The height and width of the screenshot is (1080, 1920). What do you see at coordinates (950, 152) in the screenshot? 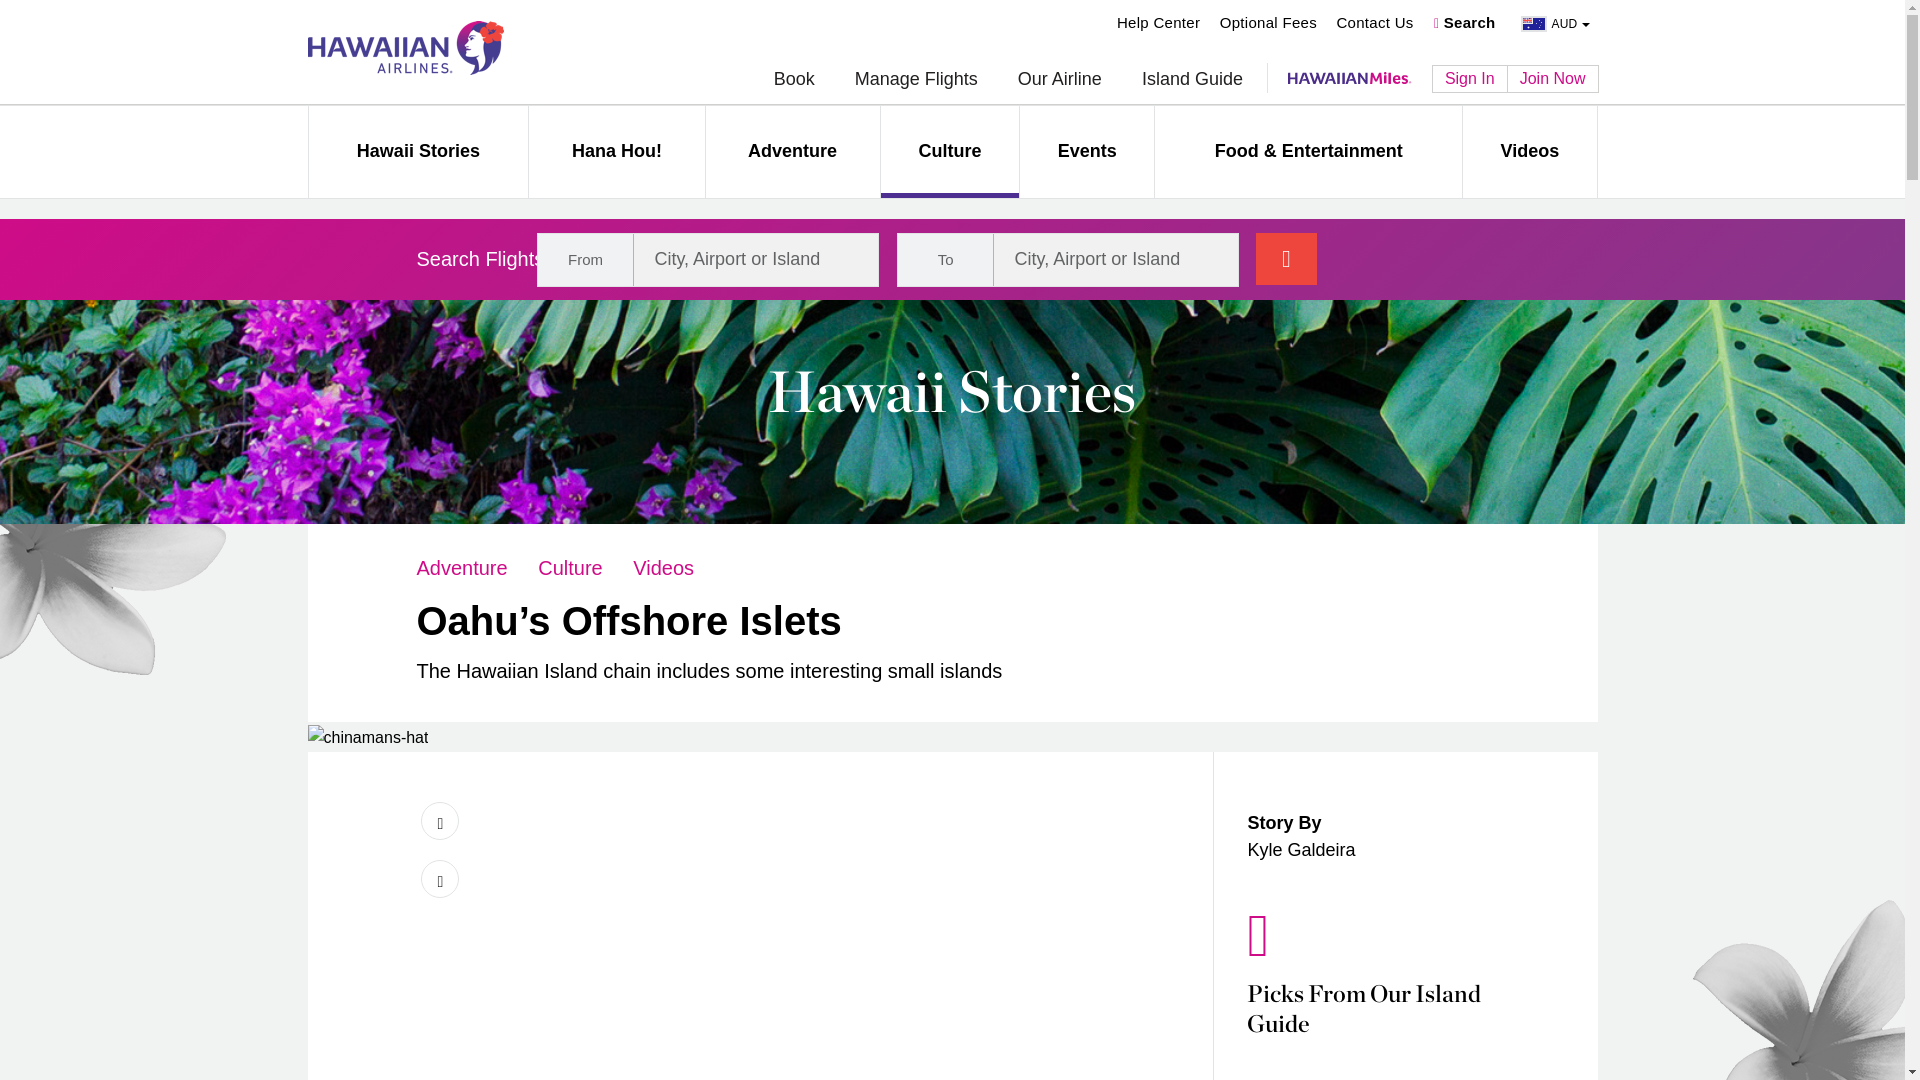
I see `Culture` at bounding box center [950, 152].